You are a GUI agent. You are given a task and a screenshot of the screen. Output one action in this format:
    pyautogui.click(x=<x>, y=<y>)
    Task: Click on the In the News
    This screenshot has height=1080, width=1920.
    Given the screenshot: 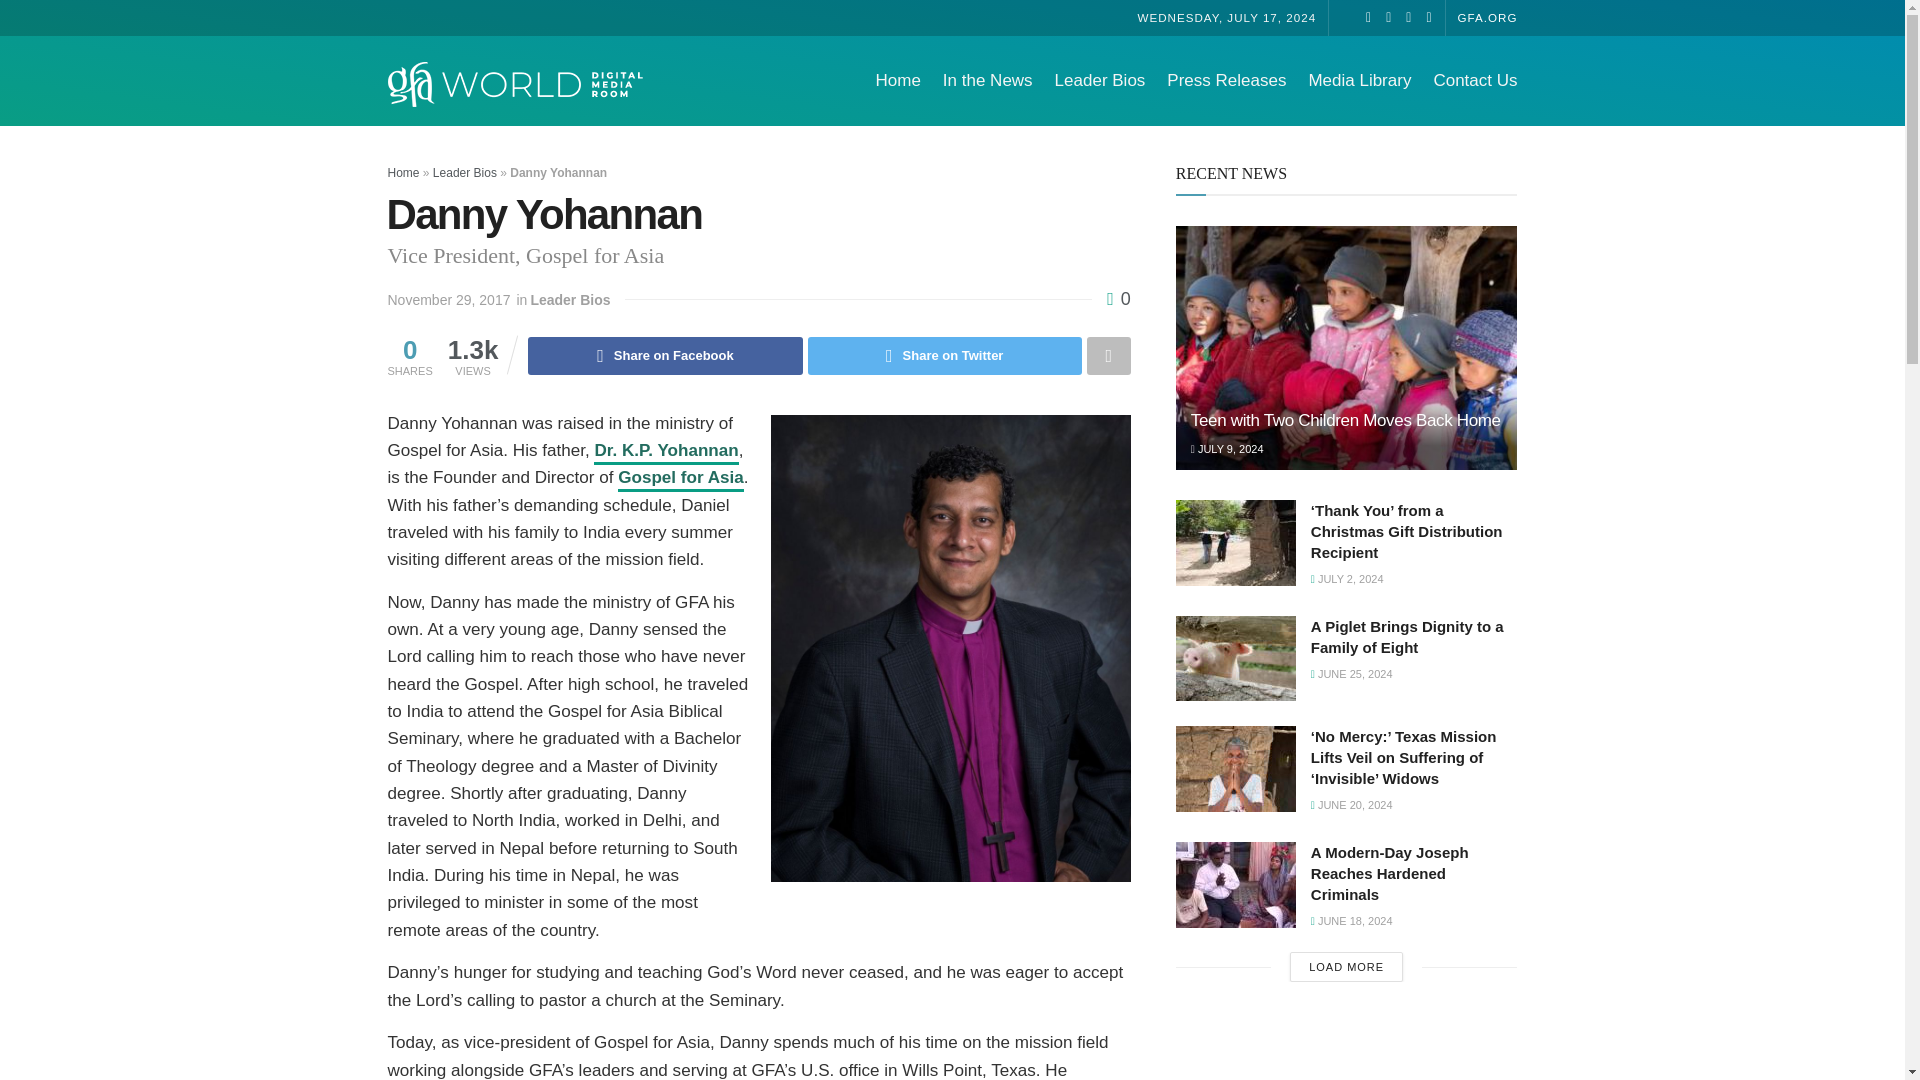 What is the action you would take?
    pyautogui.click(x=987, y=80)
    